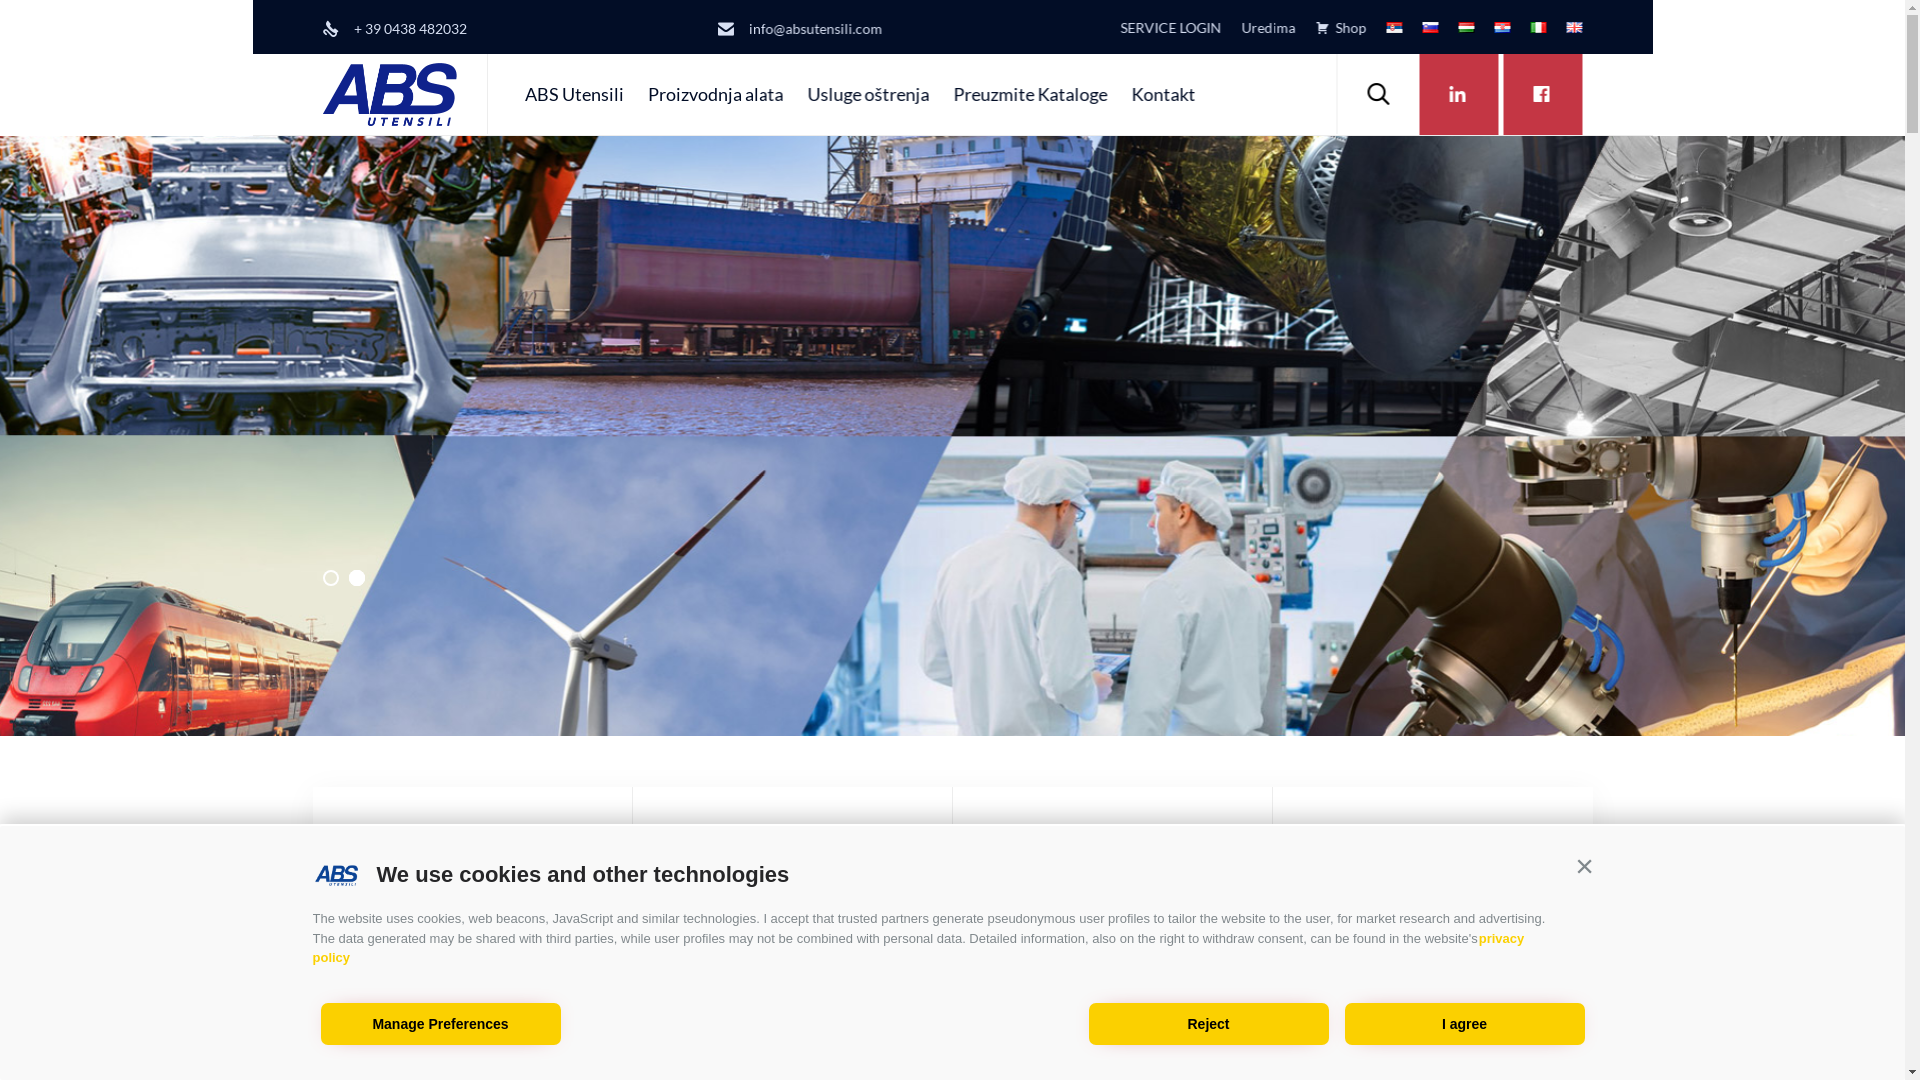  I want to click on Skip to content, so click(1336, 54).